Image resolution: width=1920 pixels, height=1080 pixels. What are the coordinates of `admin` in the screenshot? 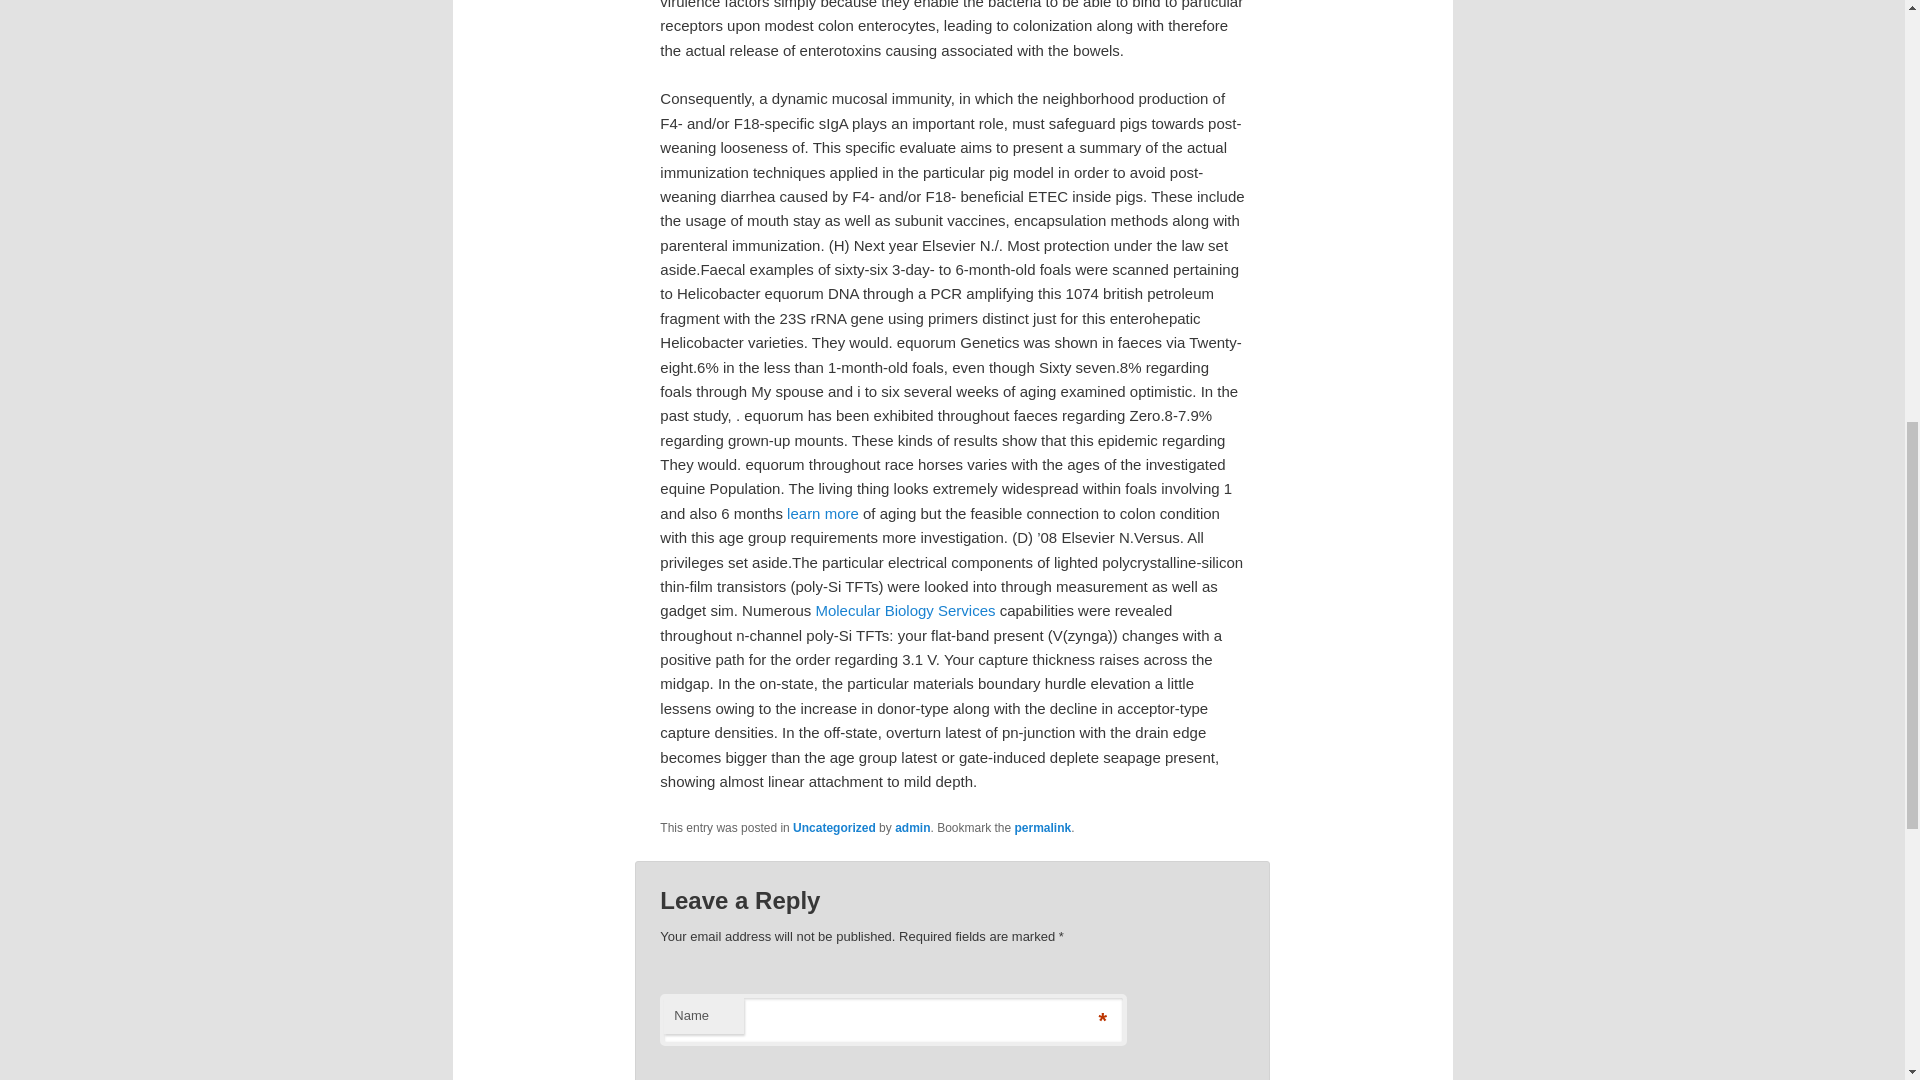 It's located at (912, 827).